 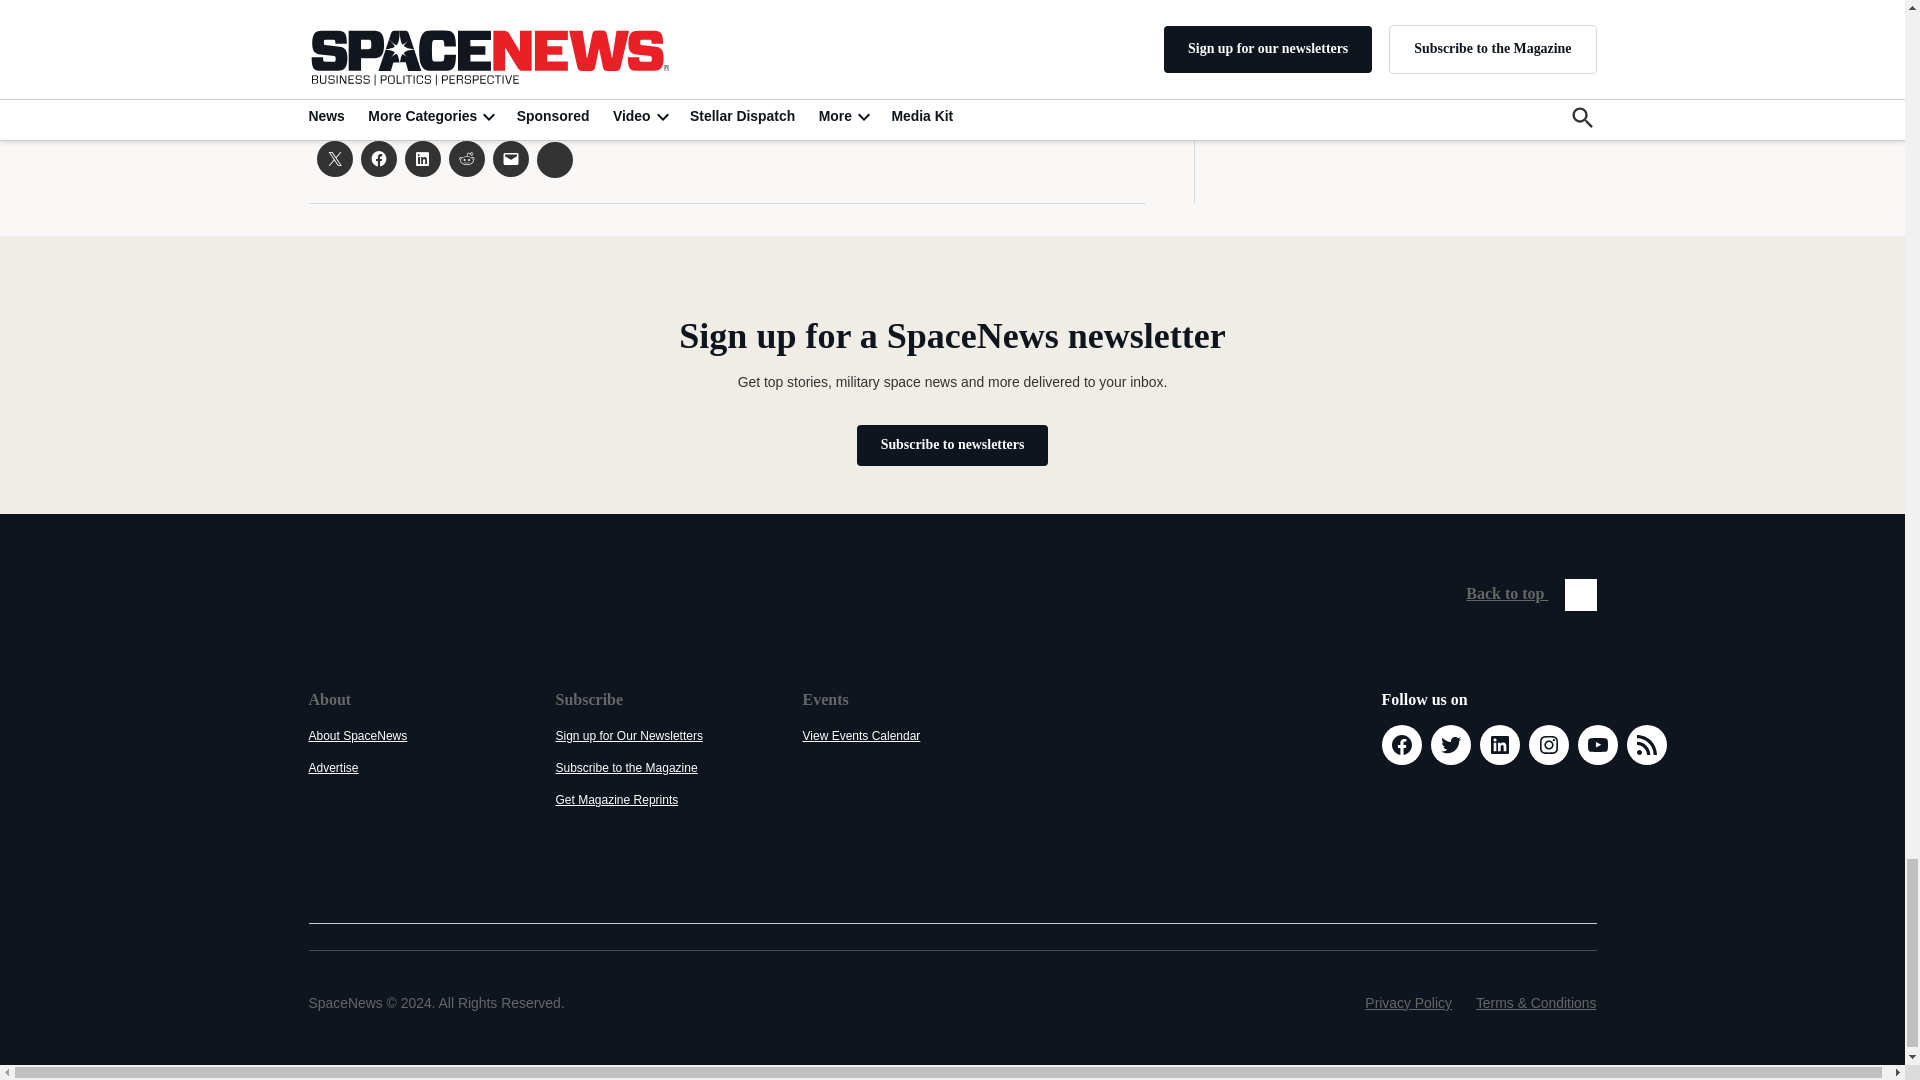 I want to click on Click to share on LinkedIn, so click(x=421, y=159).